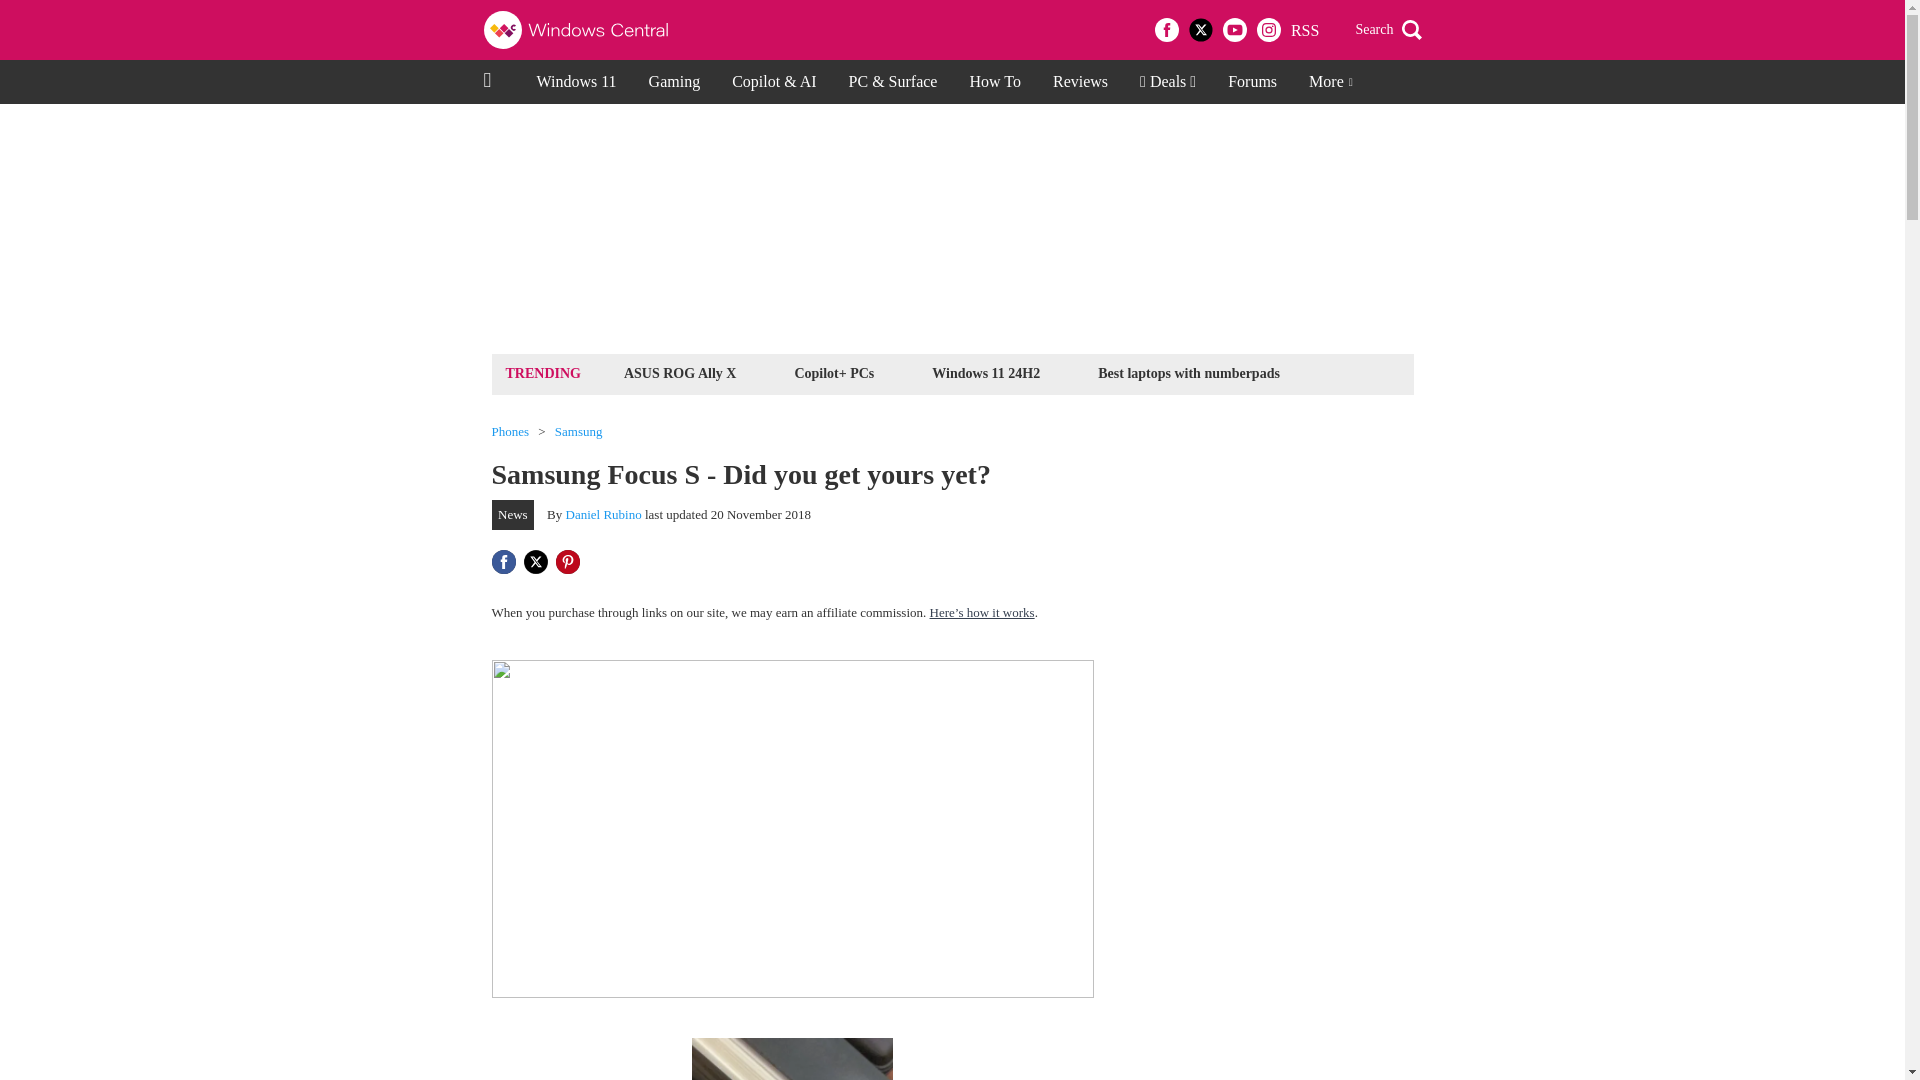  I want to click on News, so click(513, 515).